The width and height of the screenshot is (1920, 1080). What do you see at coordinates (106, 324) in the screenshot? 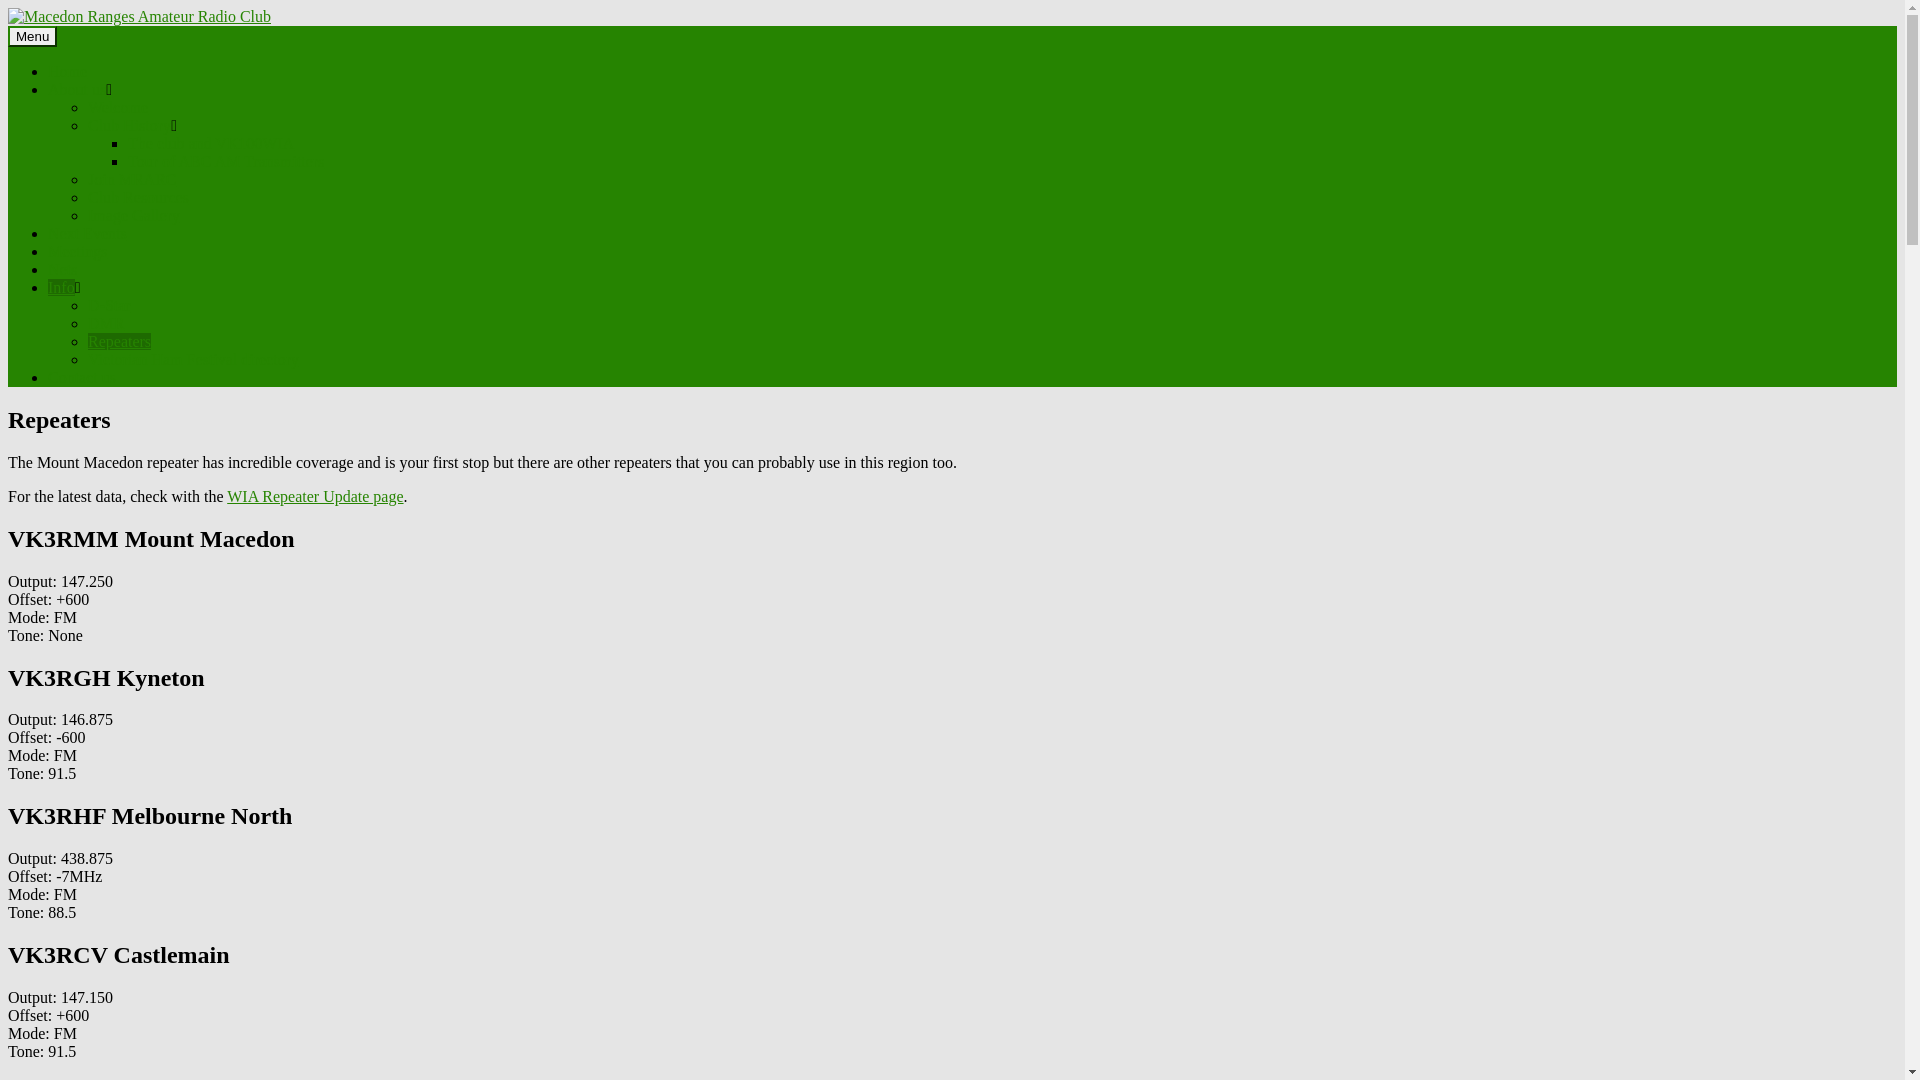
I see `DMR` at bounding box center [106, 324].